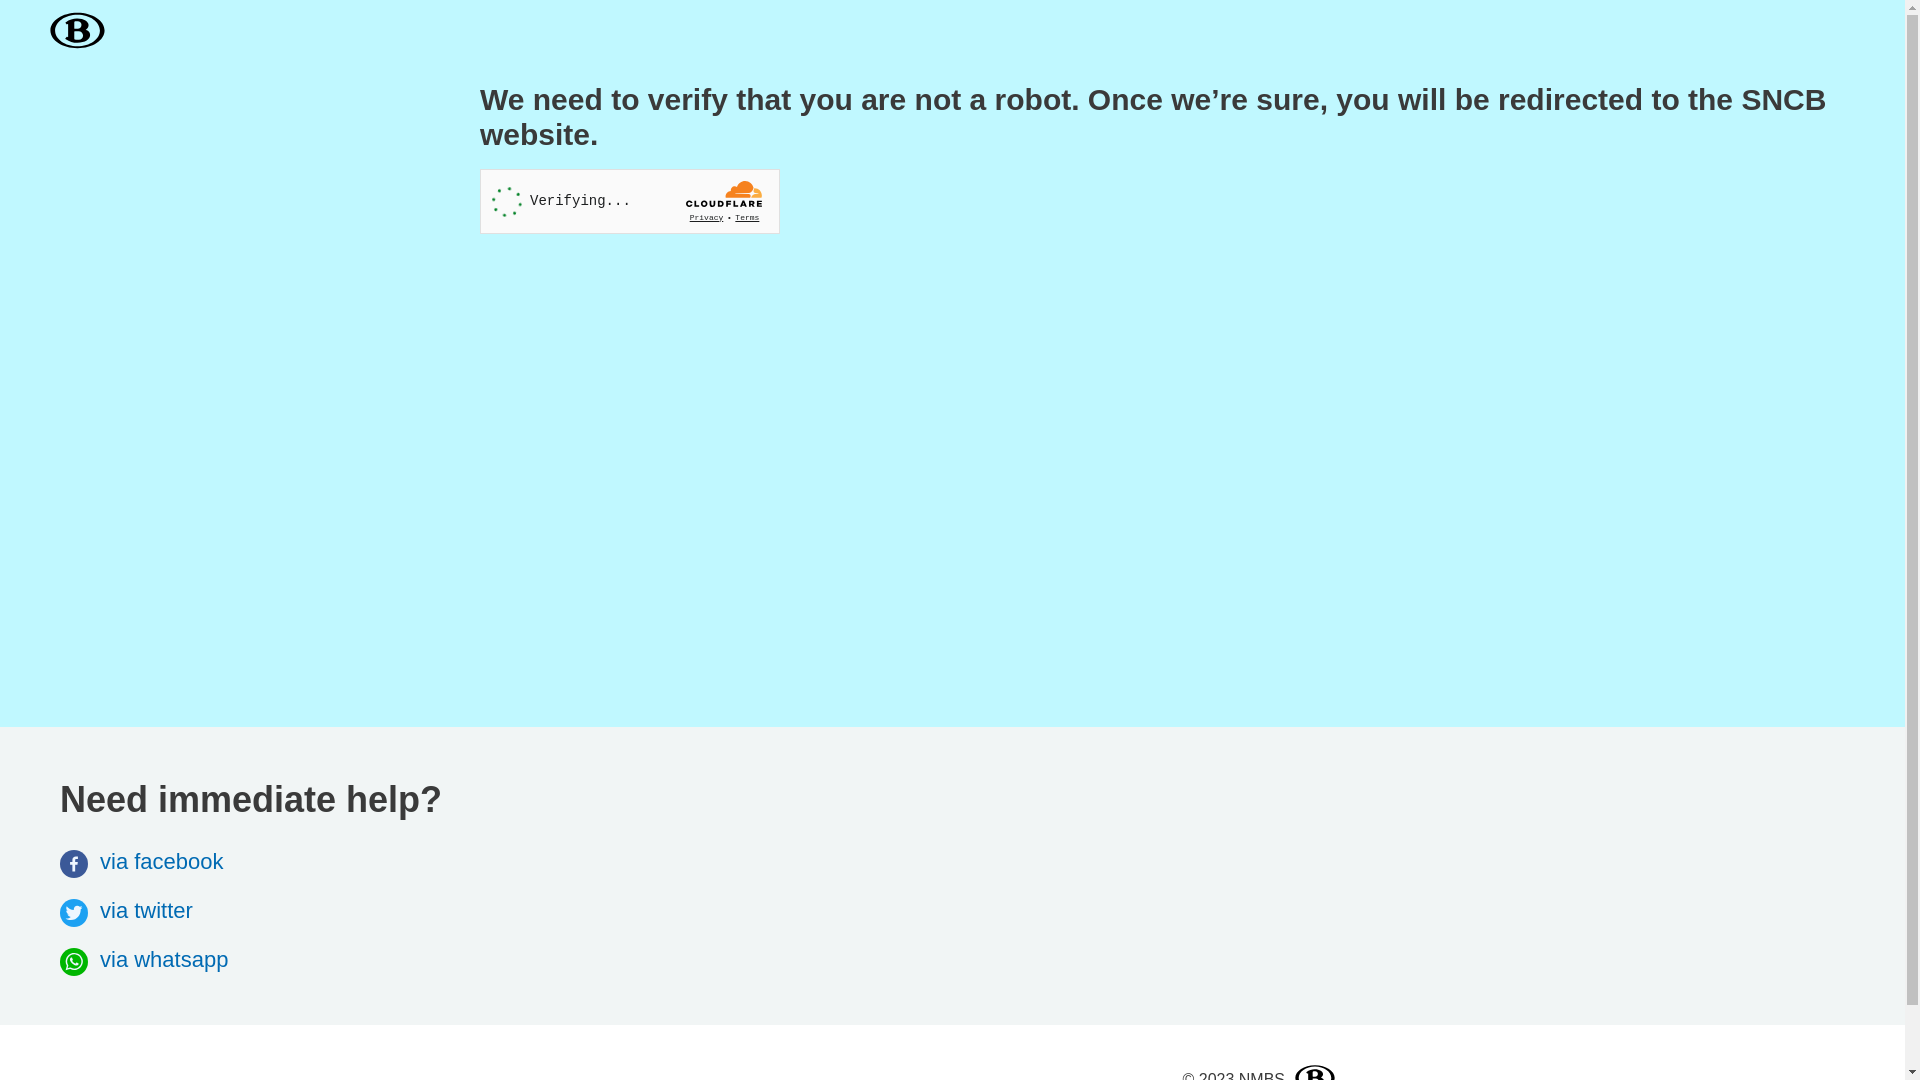  Describe the element at coordinates (142, 862) in the screenshot. I see `via facebook` at that location.